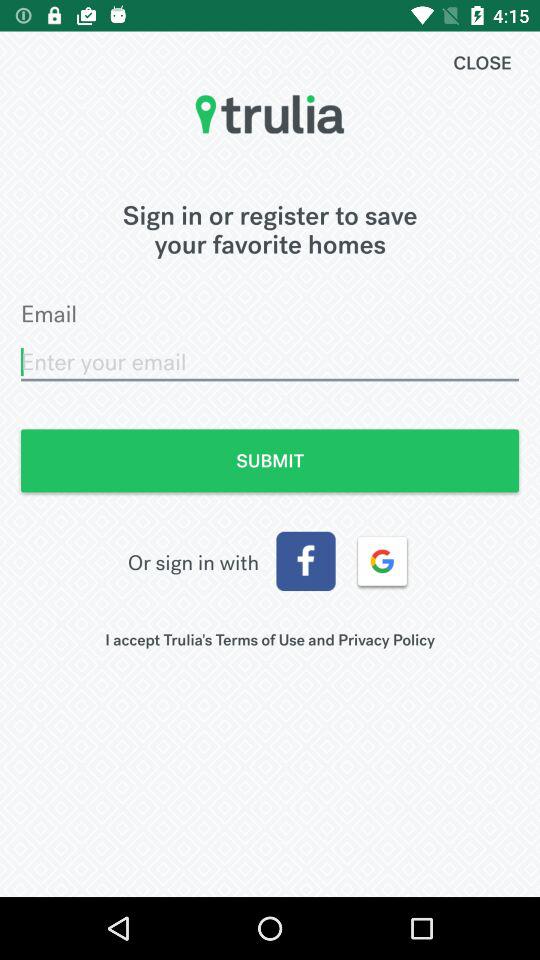  Describe the element at coordinates (482, 62) in the screenshot. I see `scroll to the close item` at that location.